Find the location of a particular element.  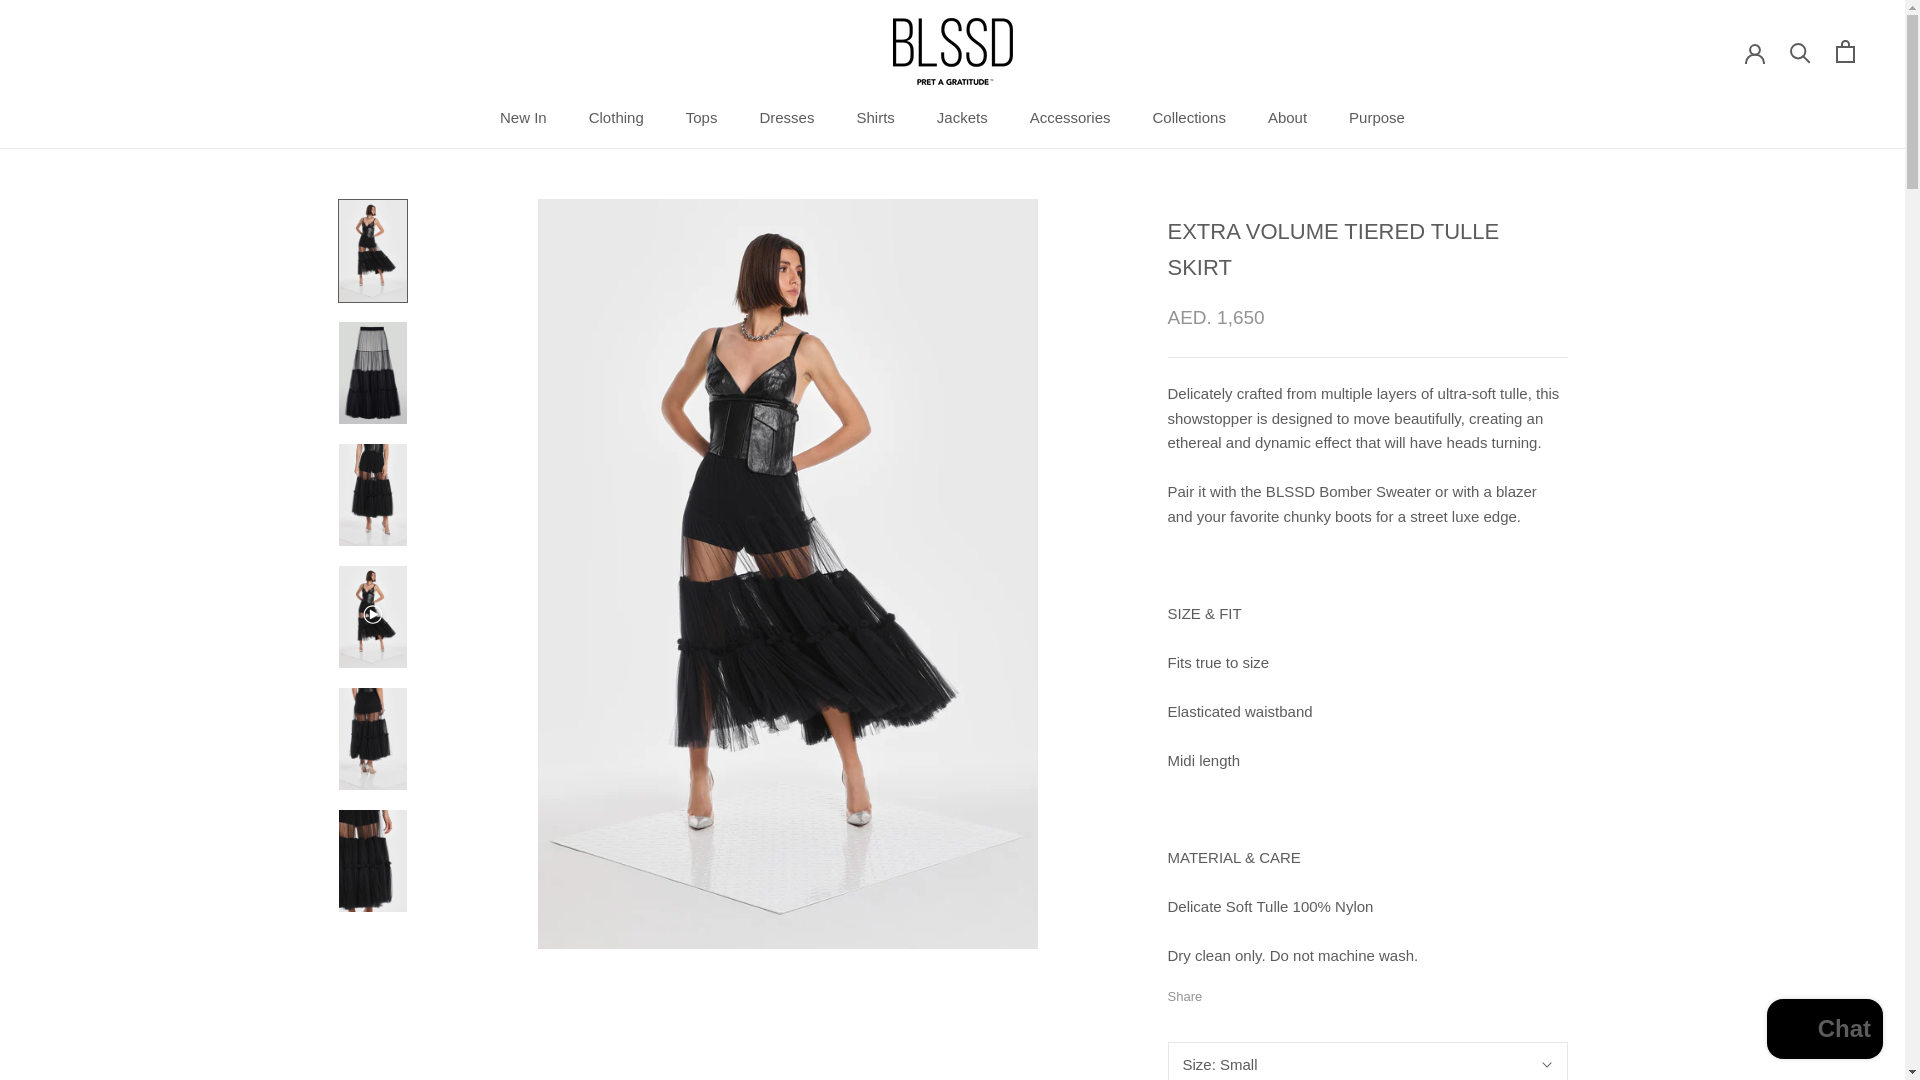

Clothing is located at coordinates (616, 118).